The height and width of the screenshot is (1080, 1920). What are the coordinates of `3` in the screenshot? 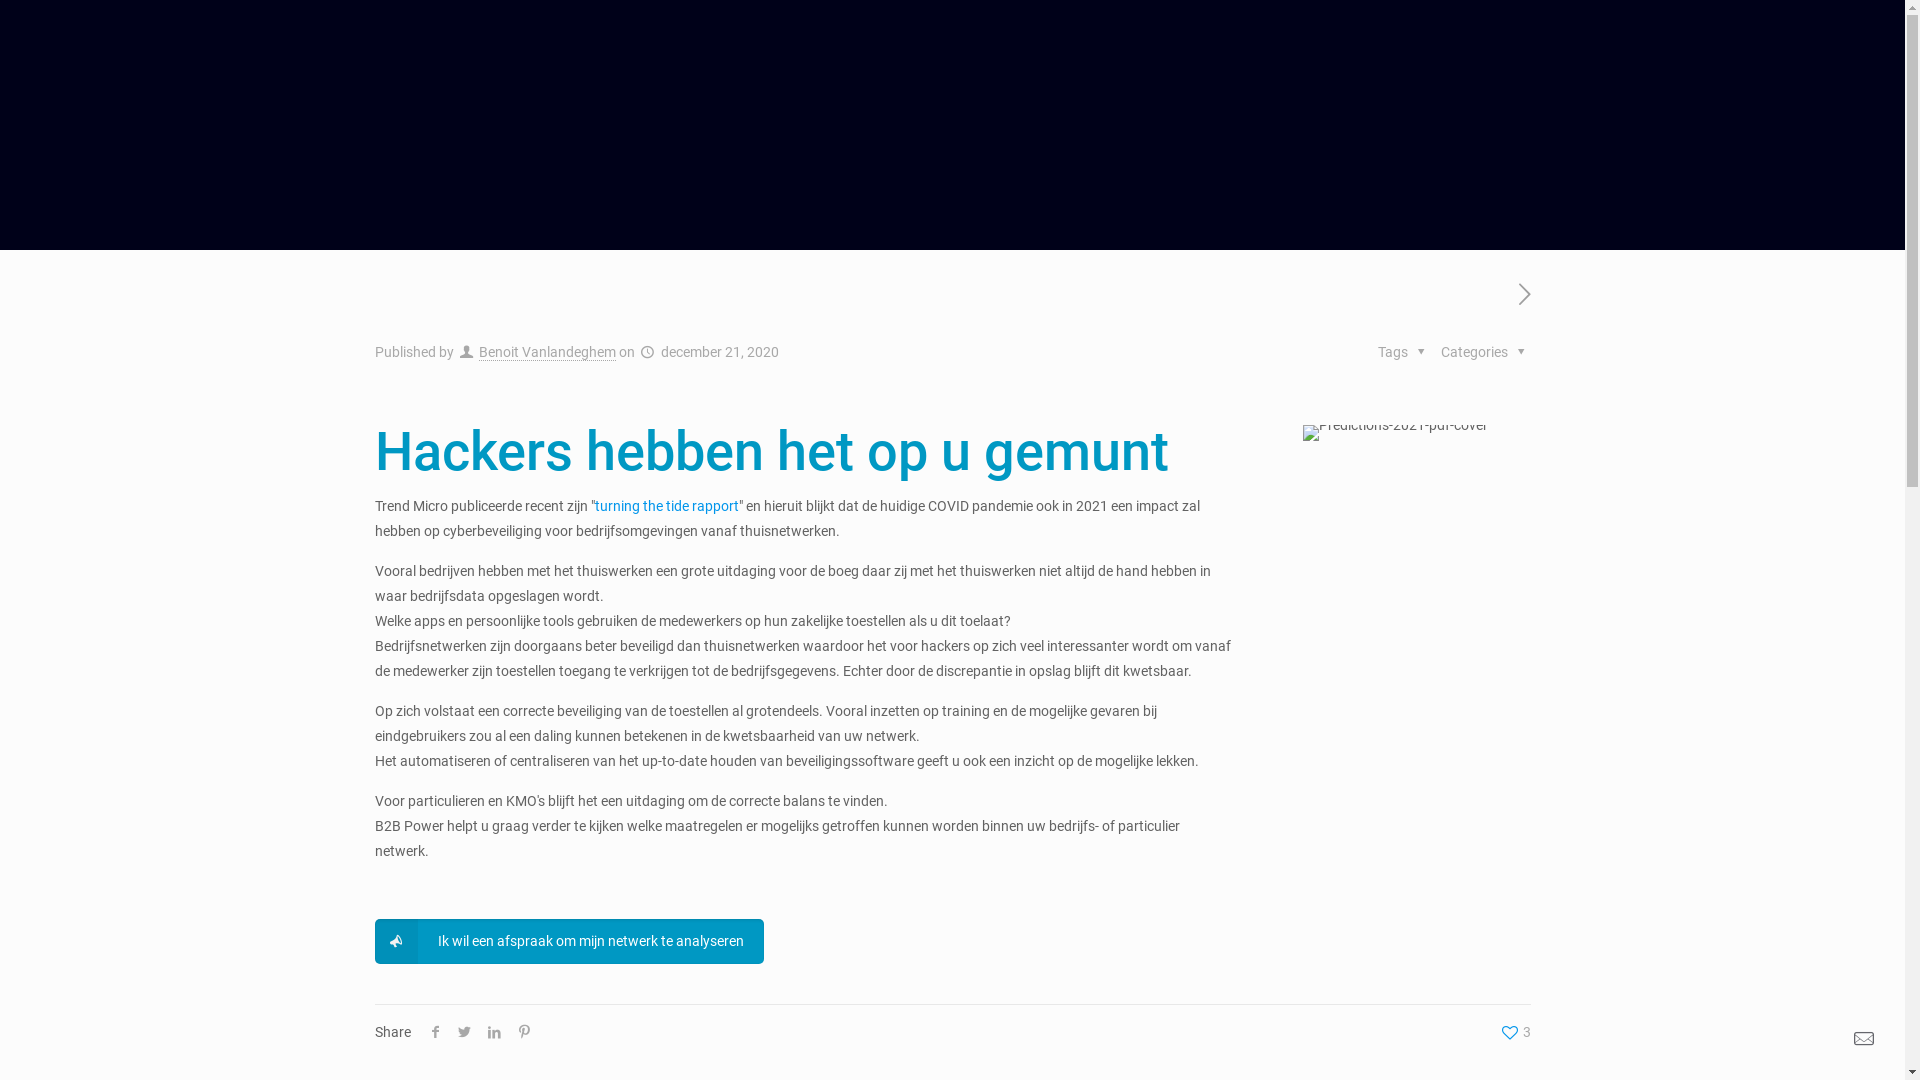 It's located at (1514, 1032).